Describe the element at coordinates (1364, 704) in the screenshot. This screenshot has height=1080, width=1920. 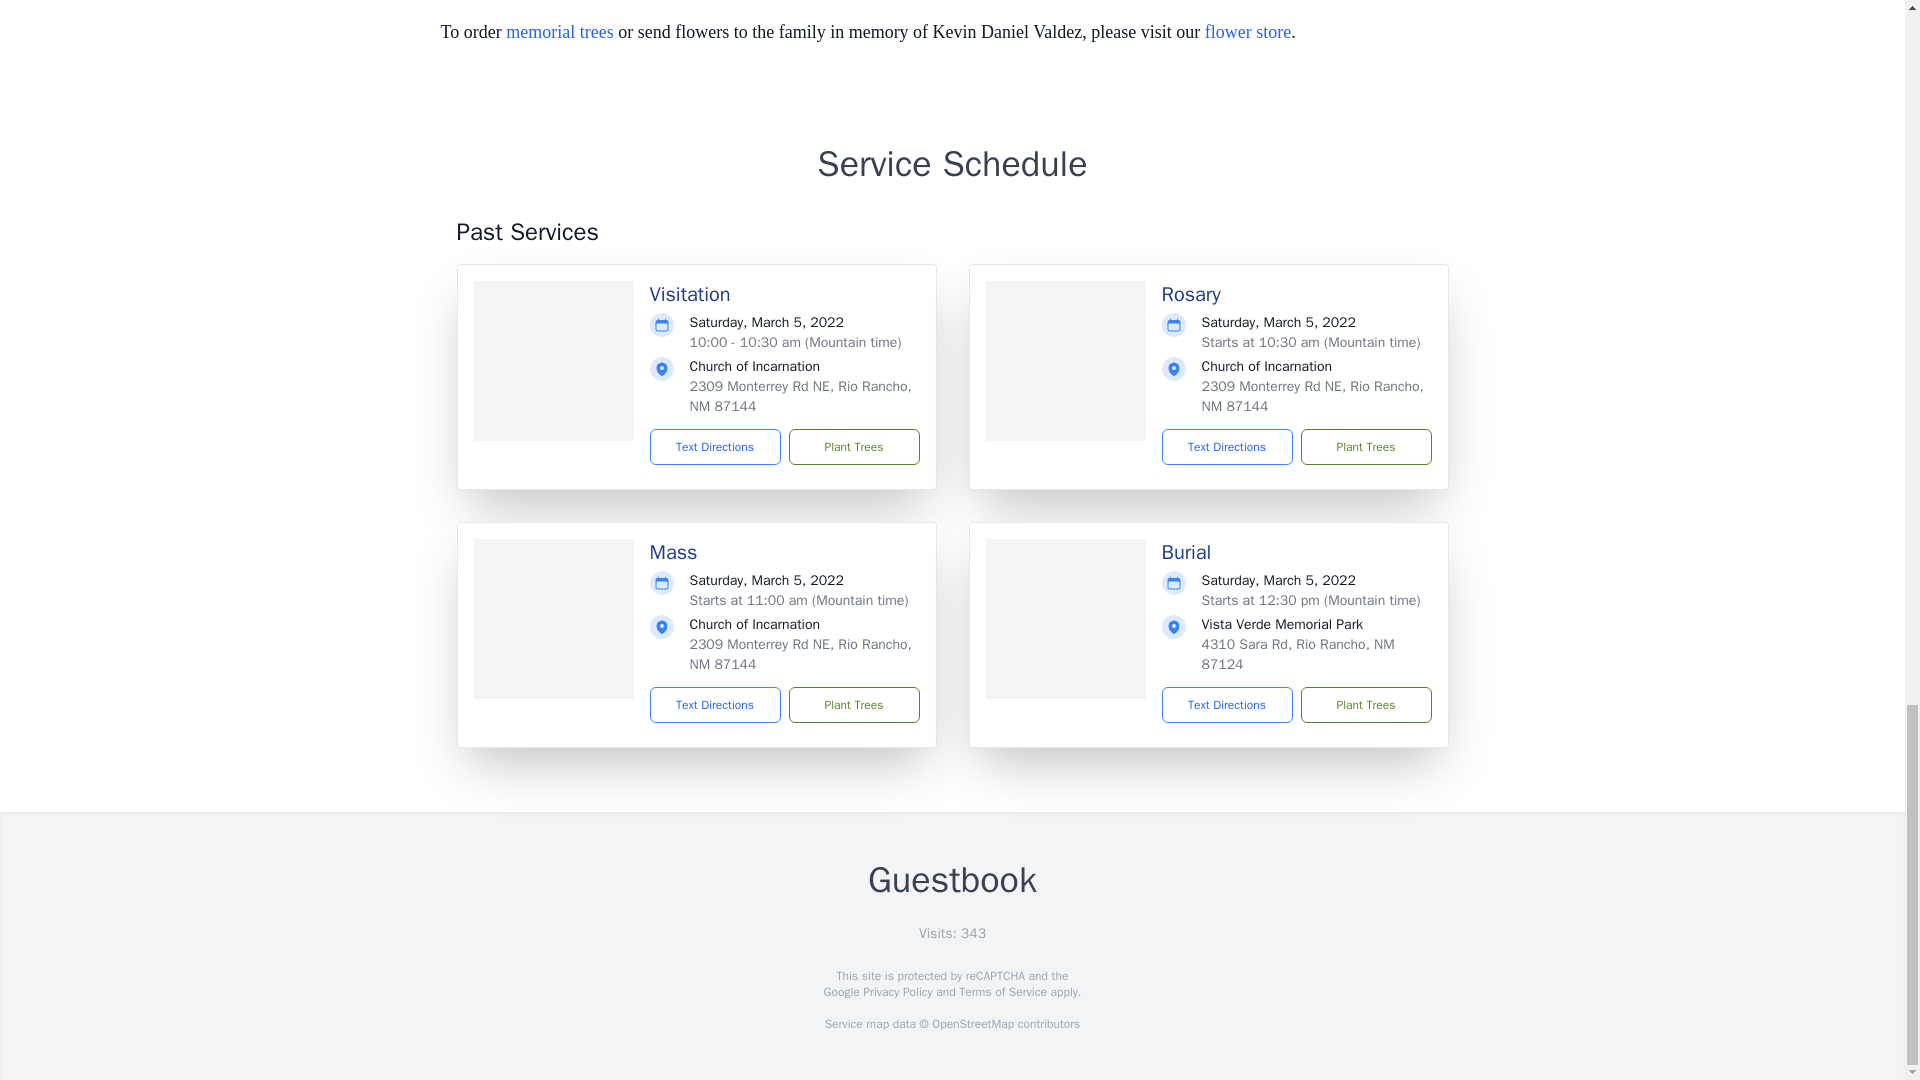
I see `Plant Trees` at that location.